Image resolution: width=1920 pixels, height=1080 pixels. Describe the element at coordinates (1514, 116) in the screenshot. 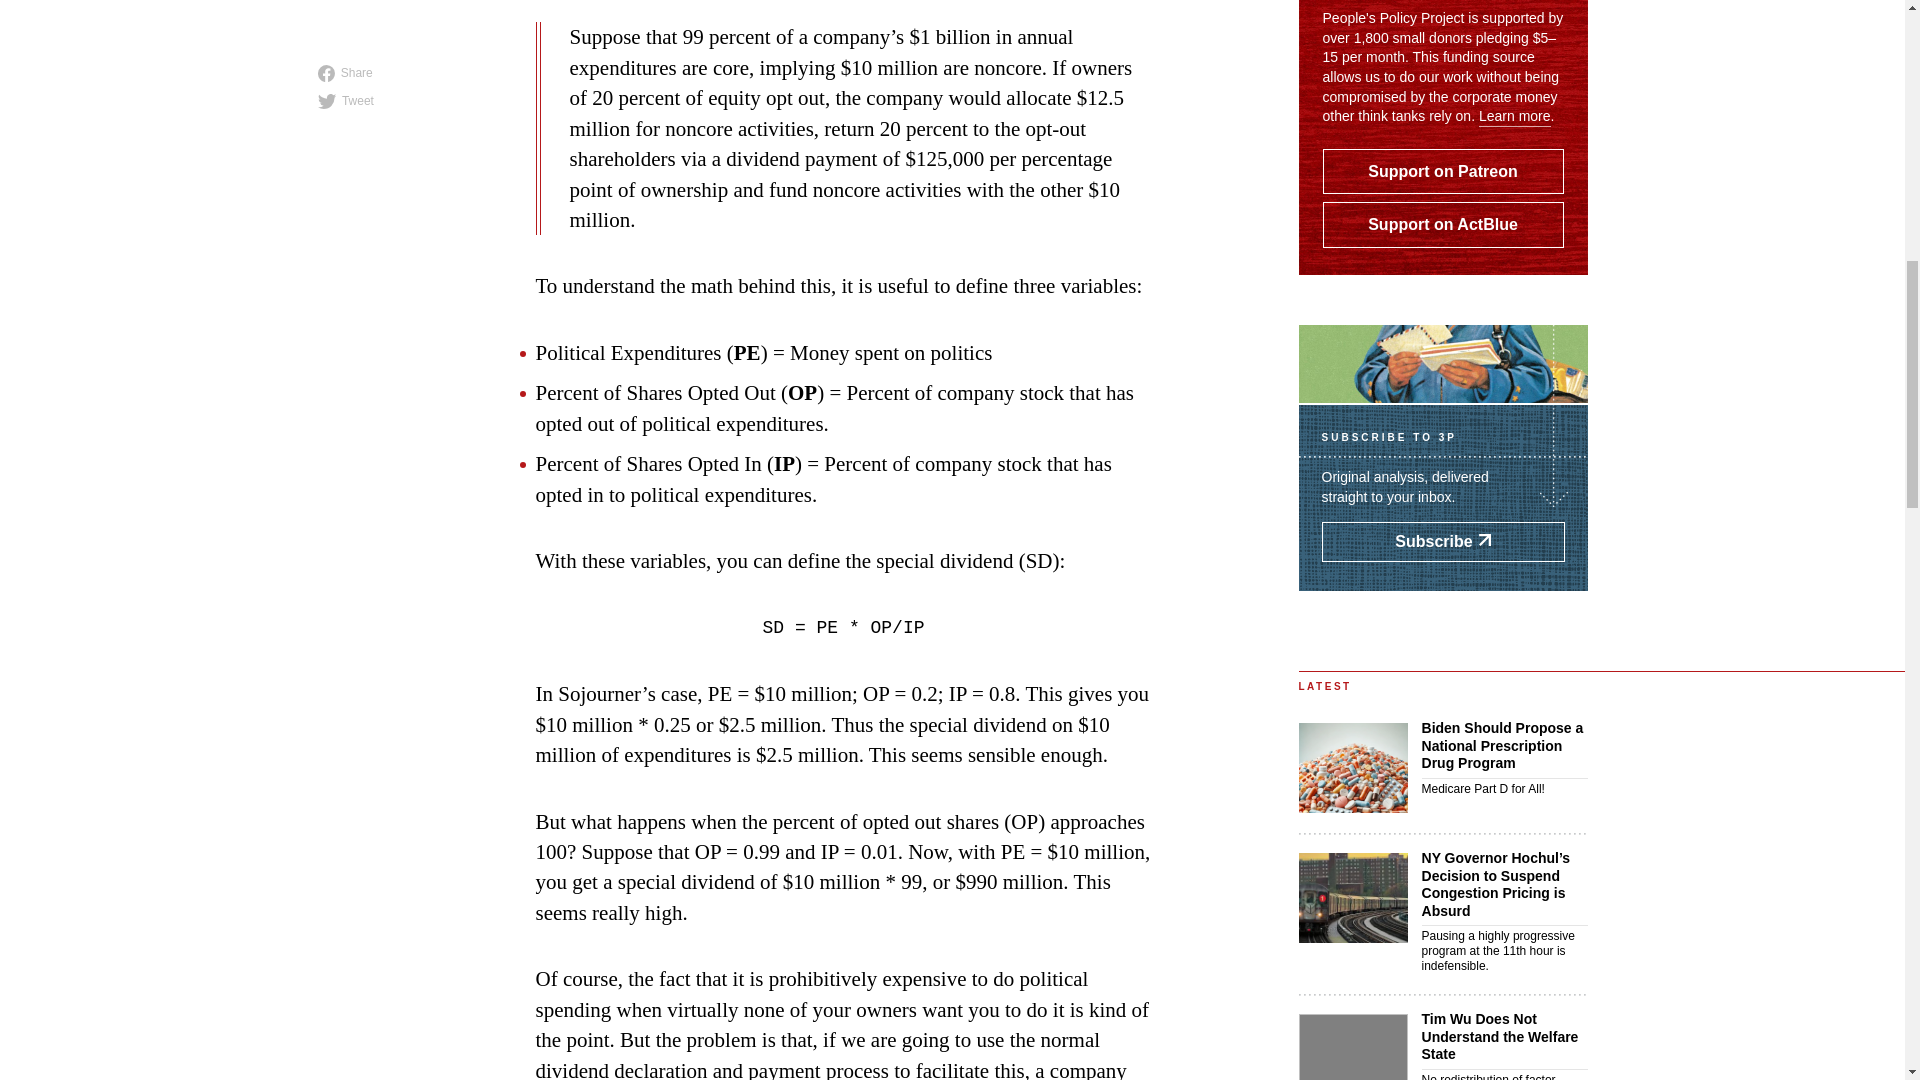

I see `Subscribe` at that location.